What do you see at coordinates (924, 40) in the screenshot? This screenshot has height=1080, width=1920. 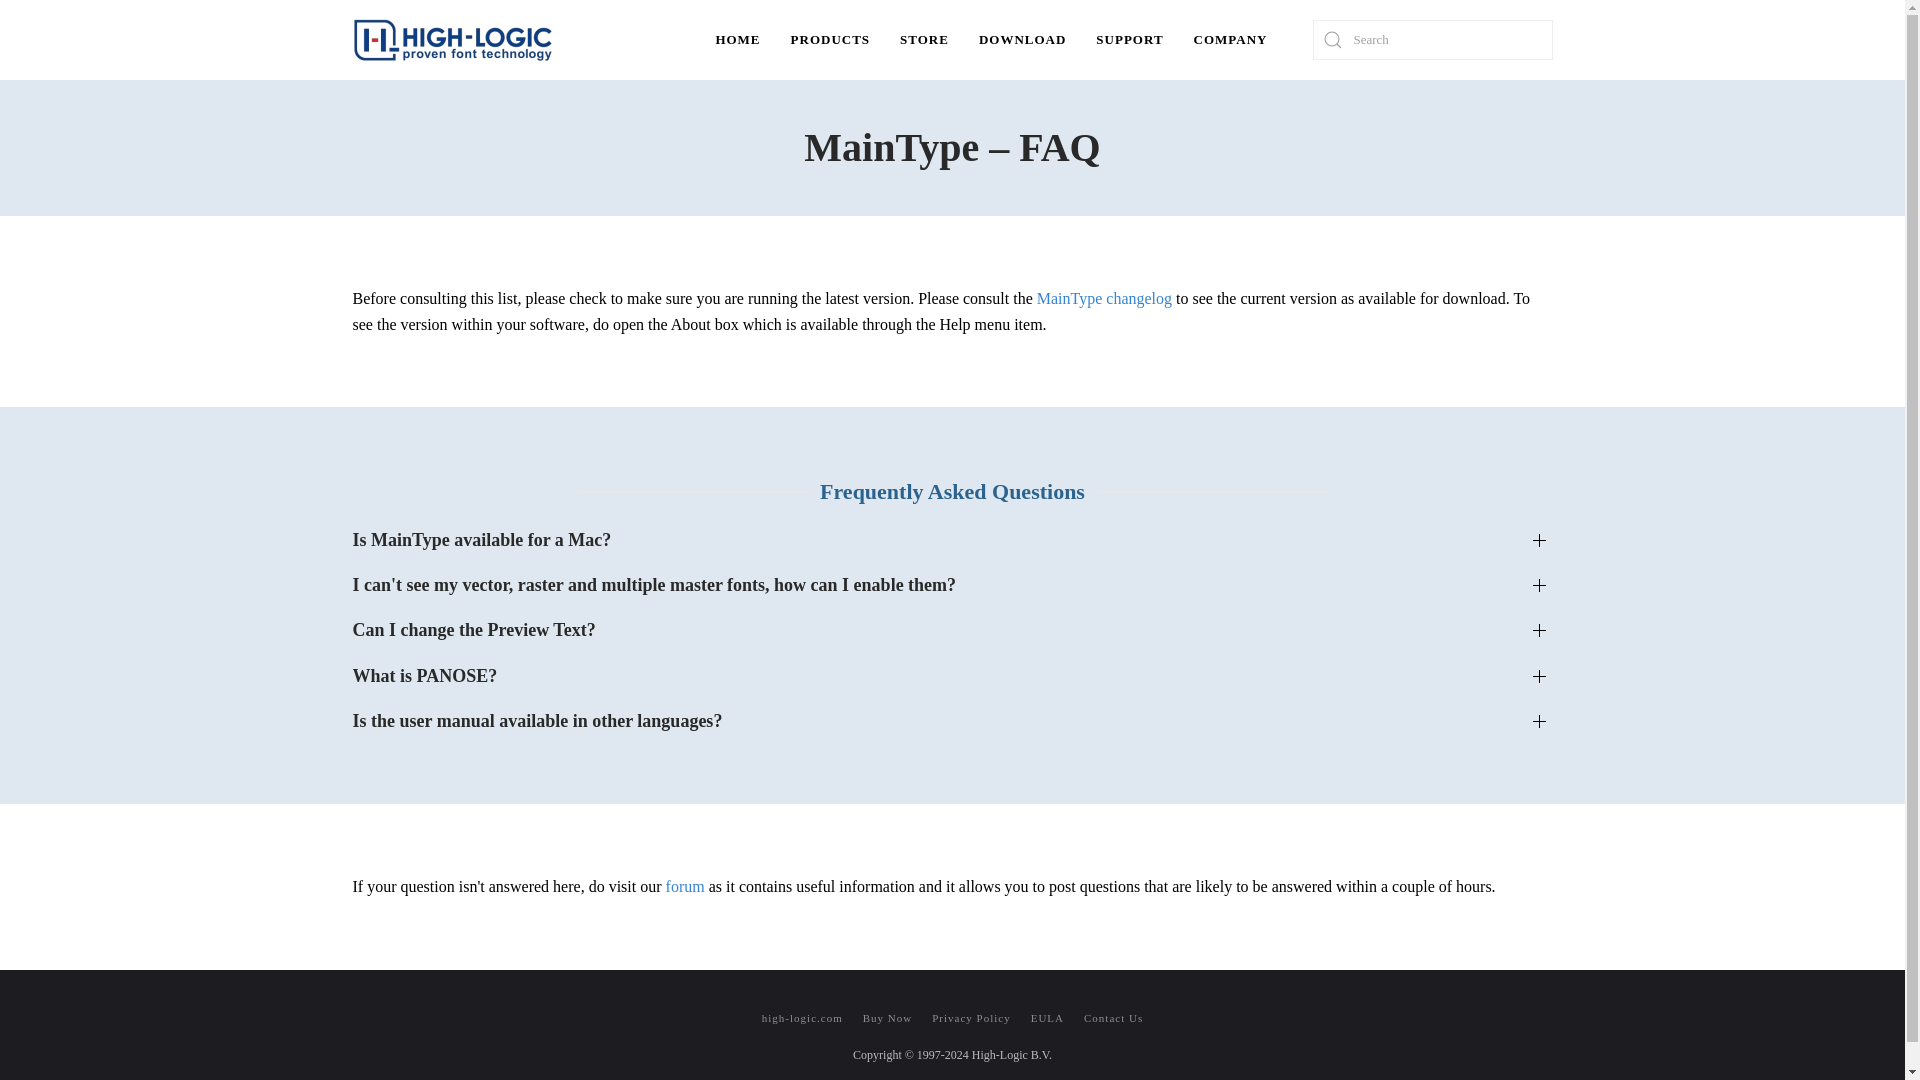 I see `STORE` at bounding box center [924, 40].